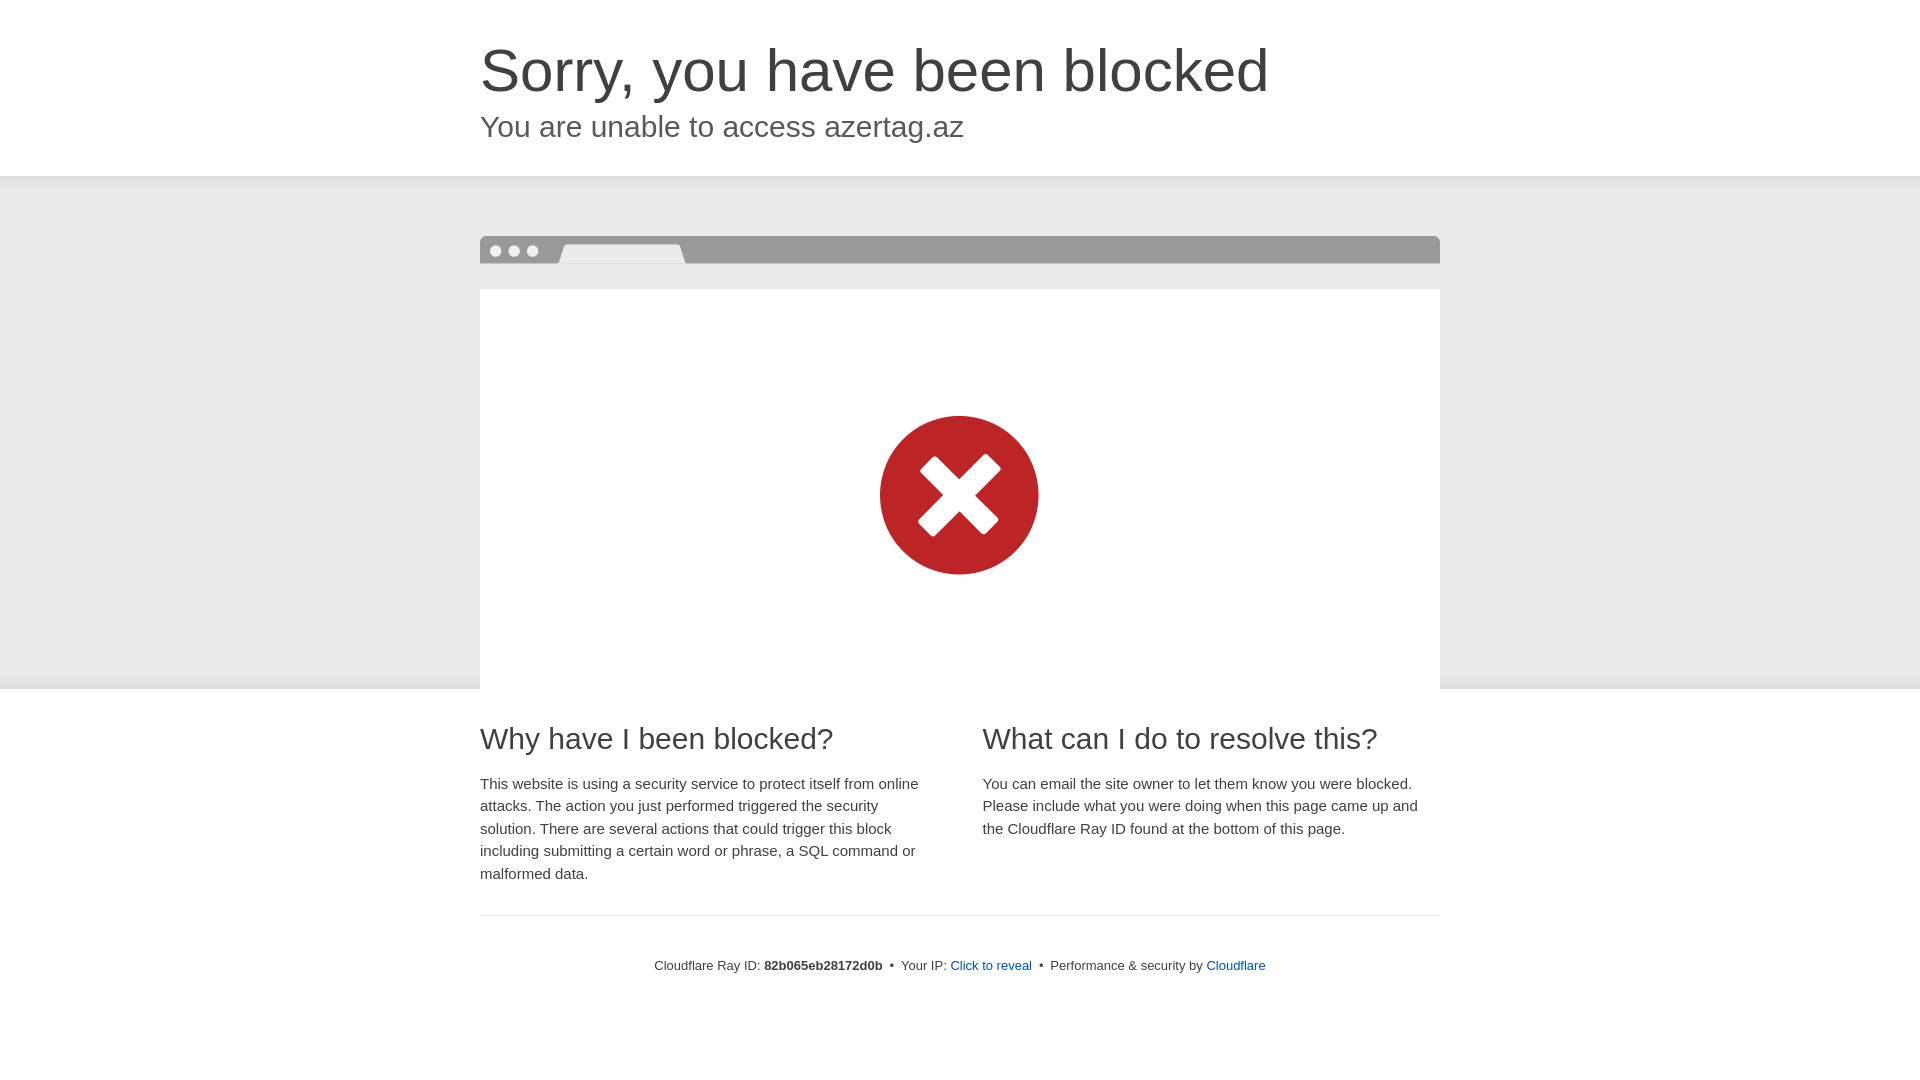 The image size is (1920, 1080). I want to click on Click to reveal, so click(991, 966).